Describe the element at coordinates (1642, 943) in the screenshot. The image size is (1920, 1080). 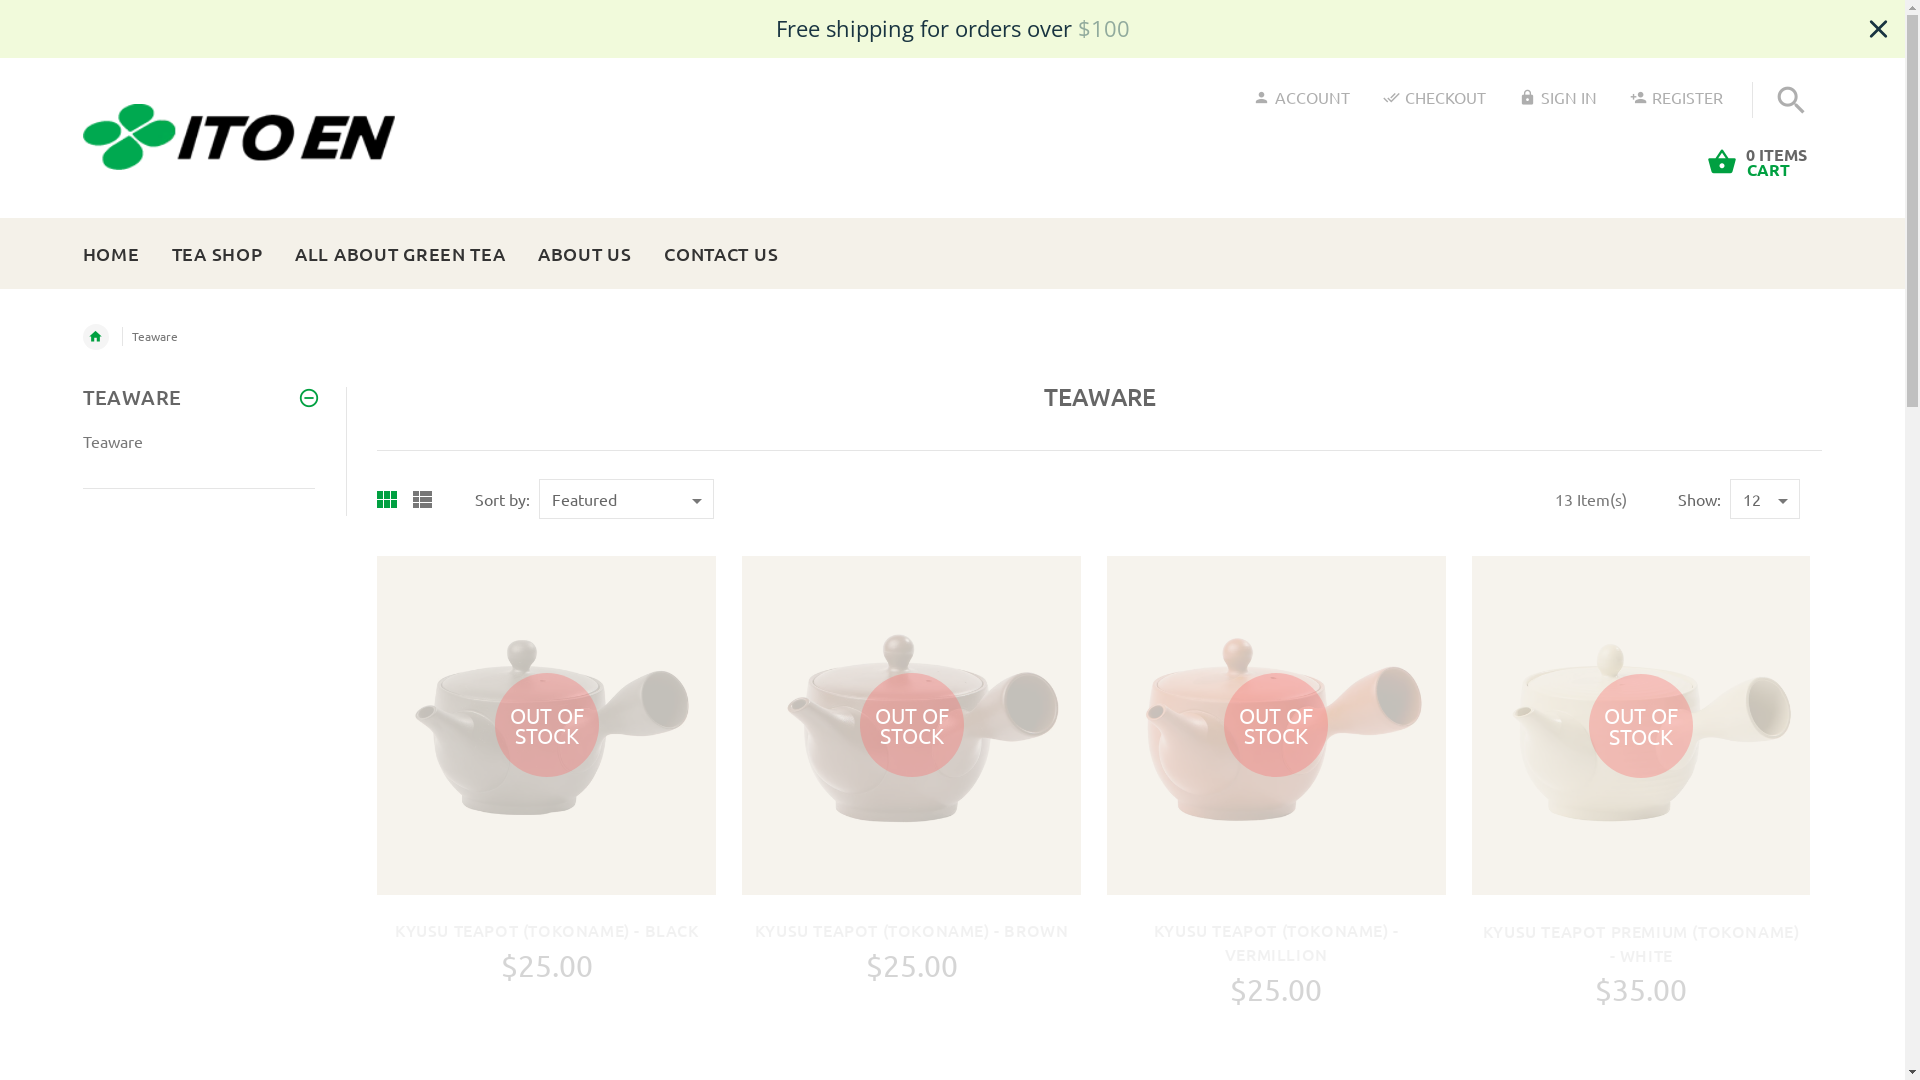
I see `KYUSU TEAPOT PREMIUM (TOKONAME) - WHITE` at that location.